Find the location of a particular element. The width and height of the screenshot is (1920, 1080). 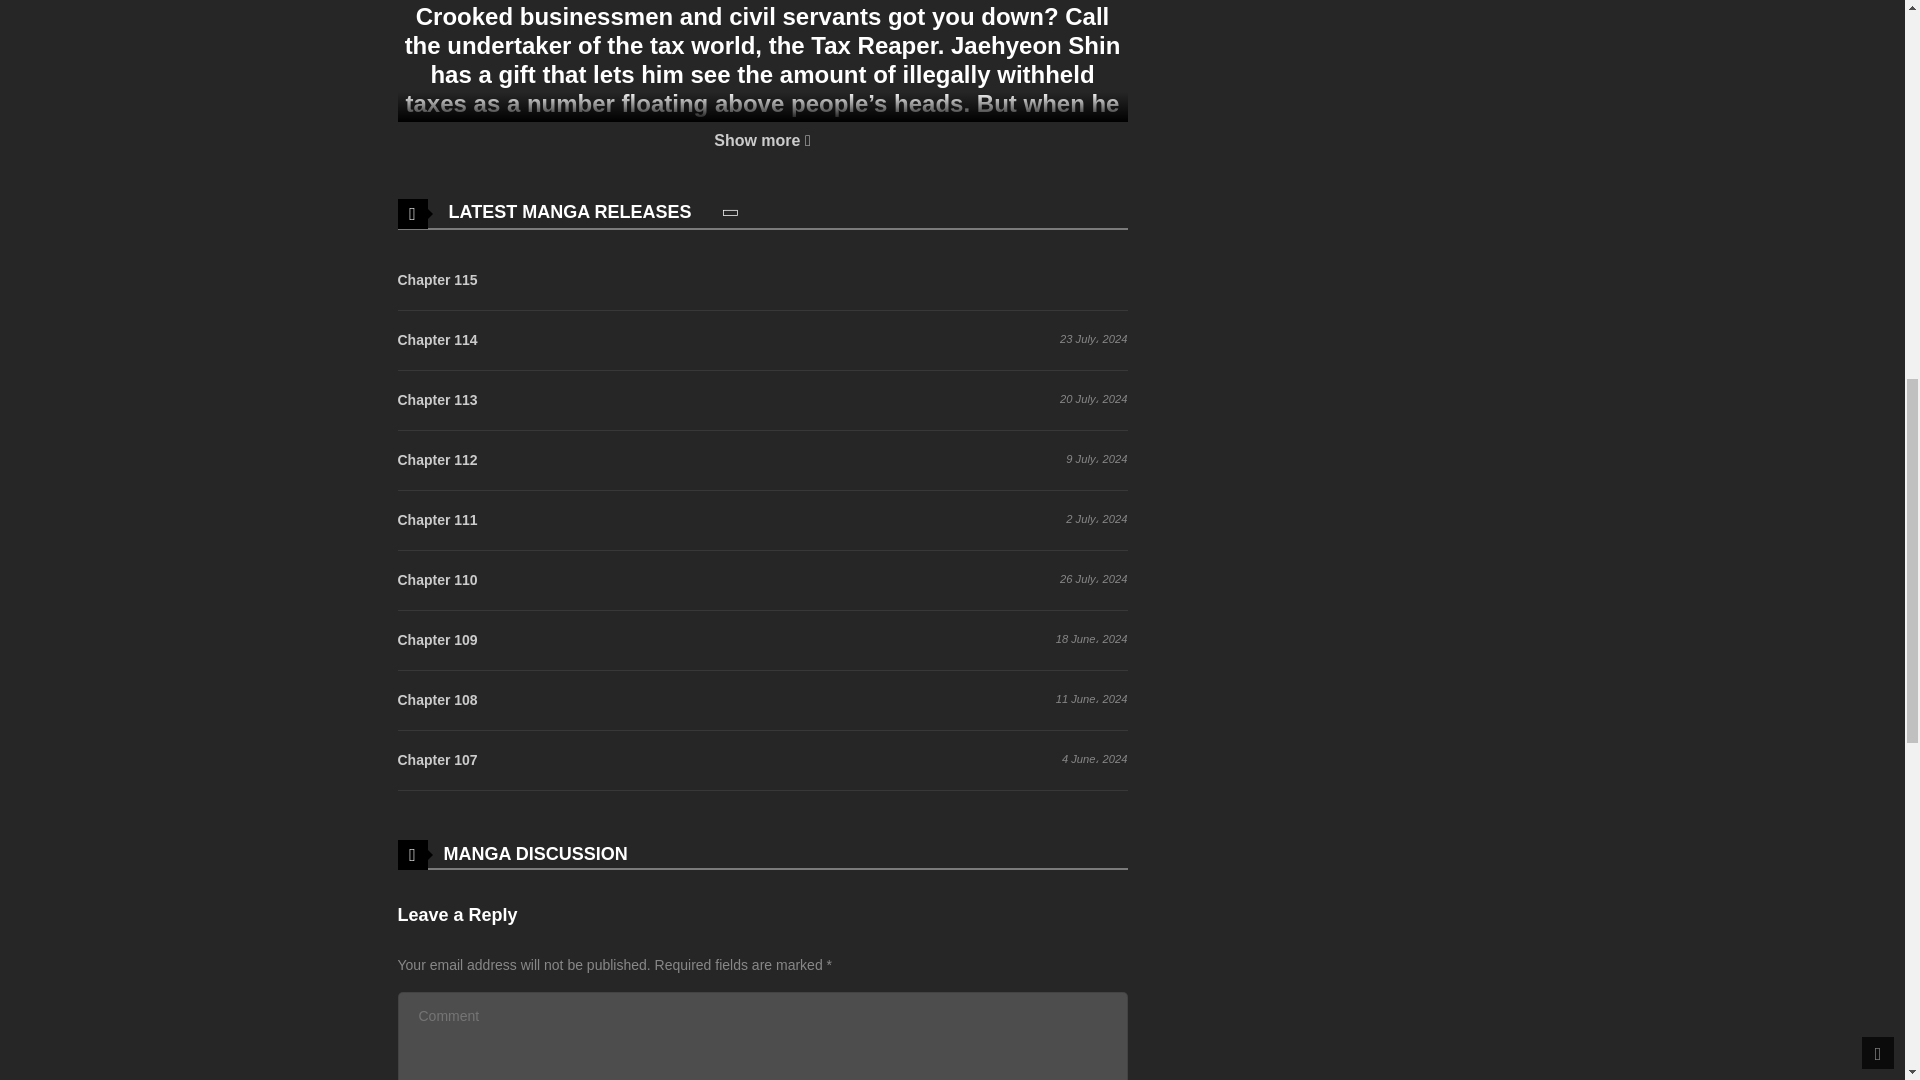

Chapter 115 is located at coordinates (438, 279).